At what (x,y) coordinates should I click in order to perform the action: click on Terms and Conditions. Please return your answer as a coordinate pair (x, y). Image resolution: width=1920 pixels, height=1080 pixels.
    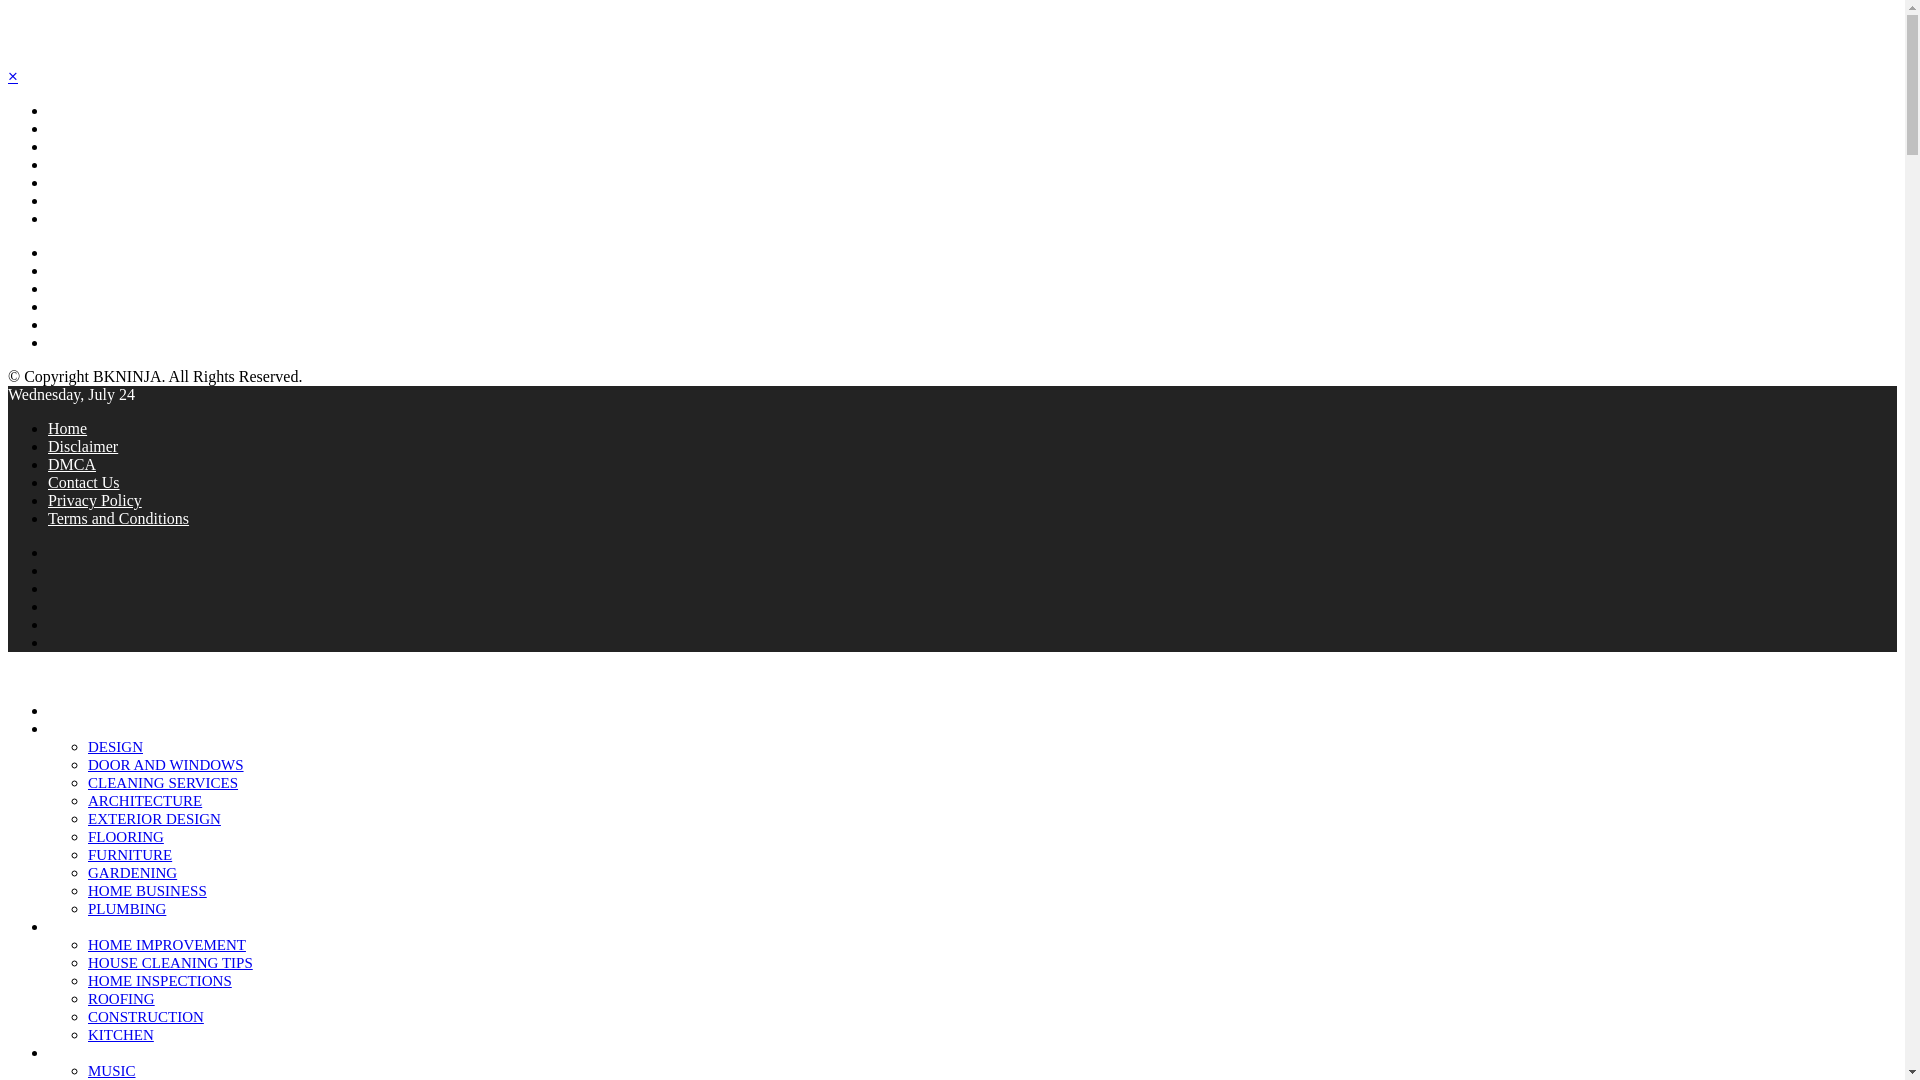
    Looking at the image, I should click on (118, 518).